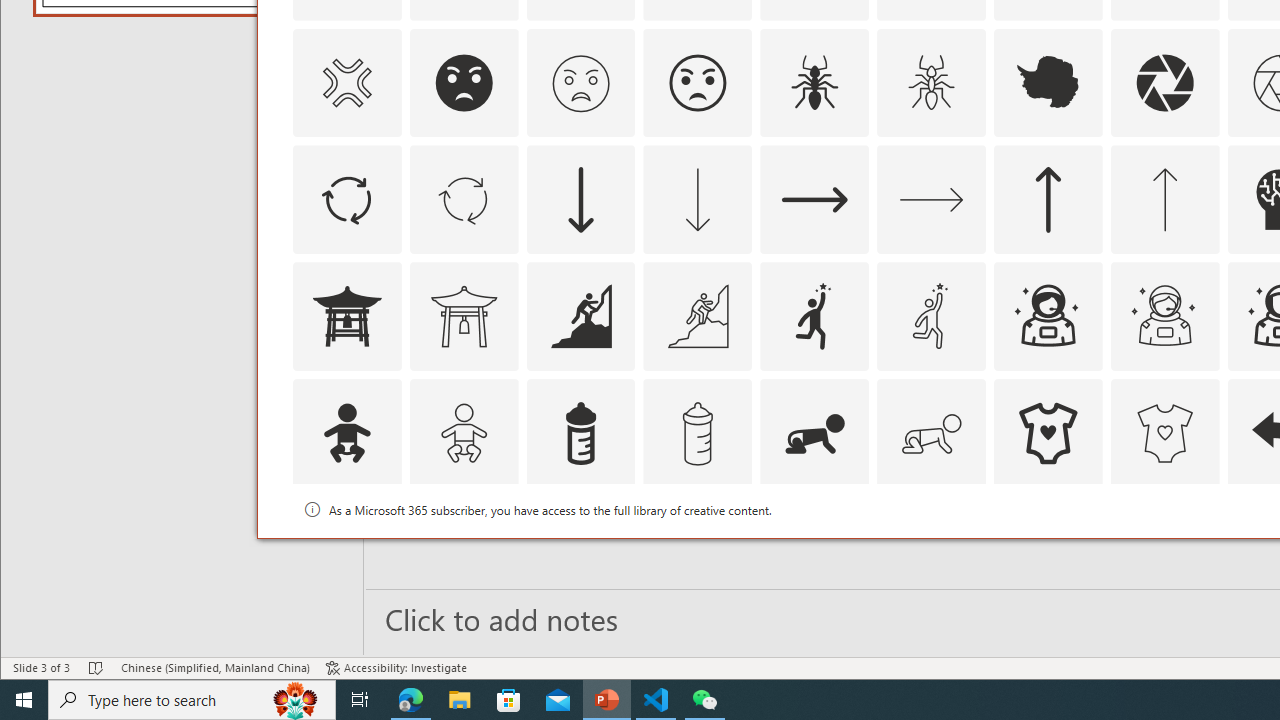 This screenshot has height=720, width=1280. I want to click on AutomationID: Icons_Badge4_M, so click(1048, 550).